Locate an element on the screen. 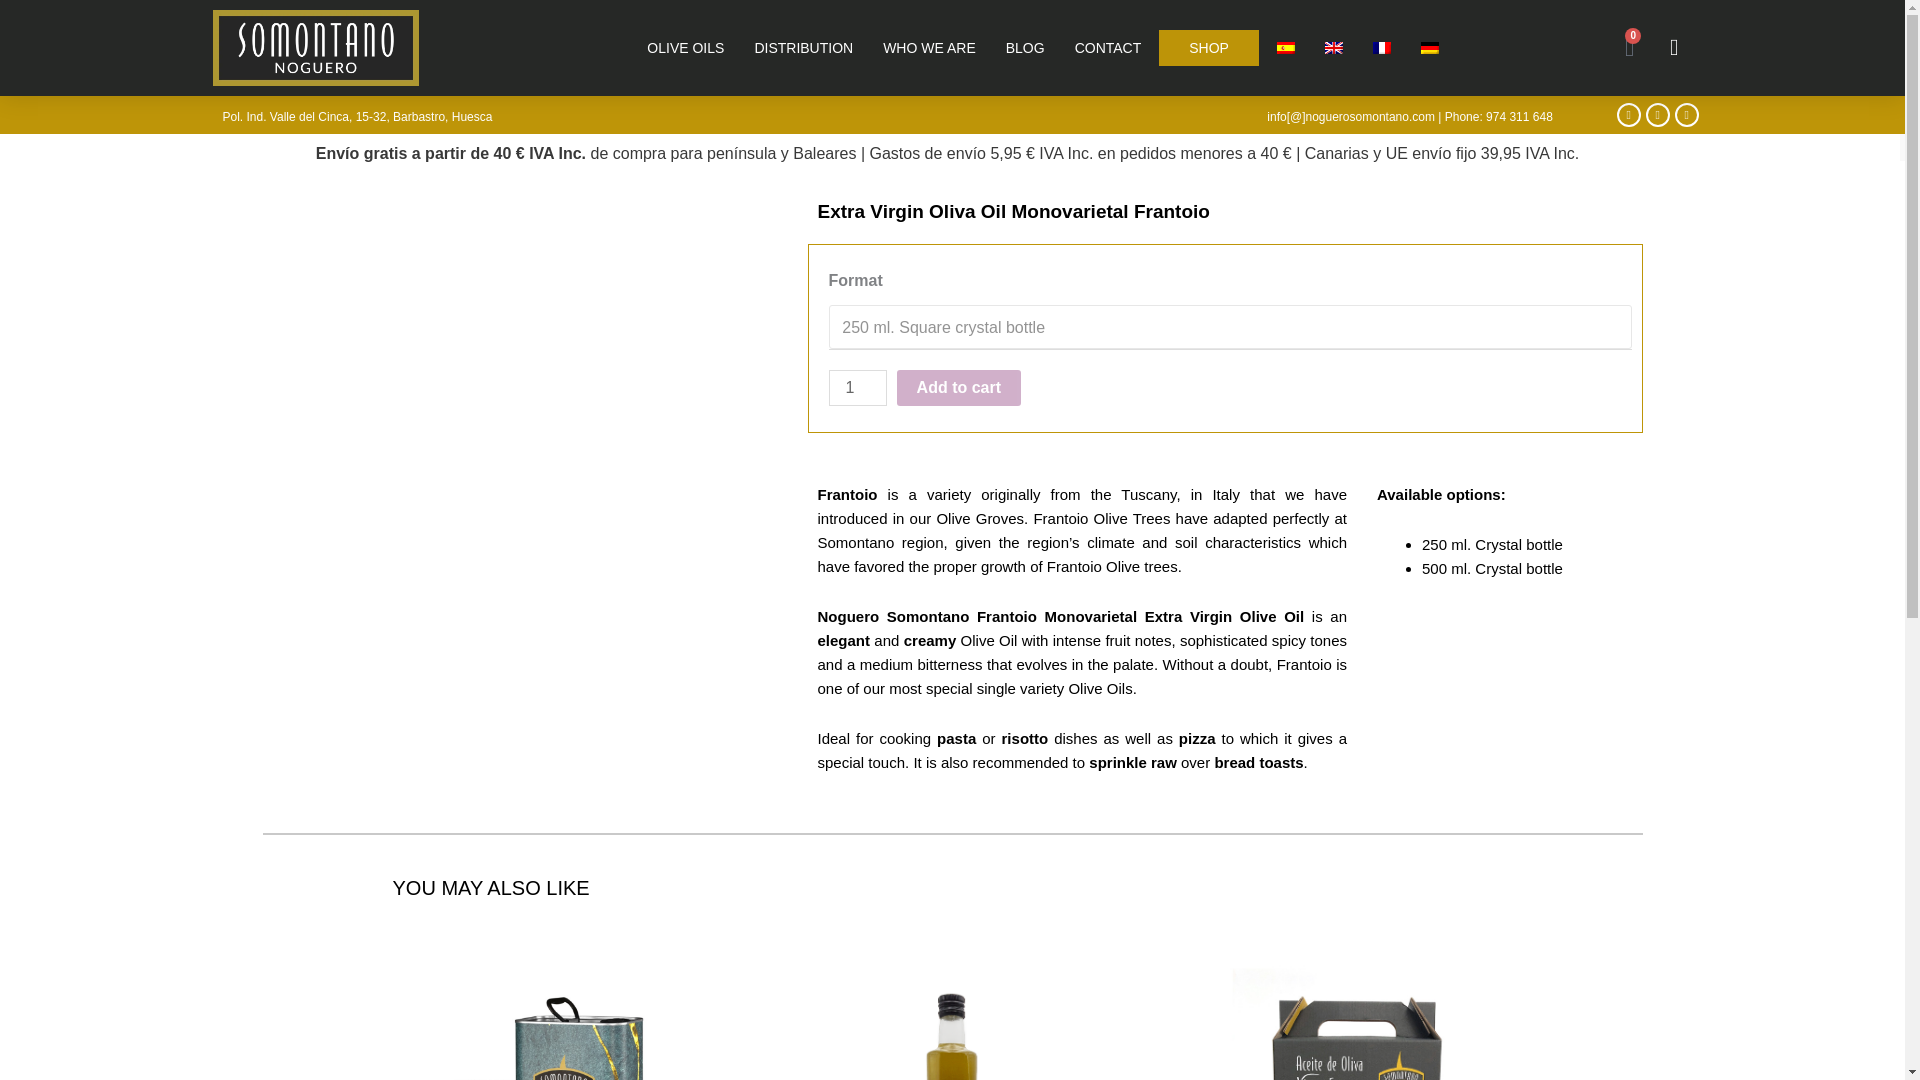 This screenshot has height=1080, width=1920. CONTACT is located at coordinates (1108, 48).